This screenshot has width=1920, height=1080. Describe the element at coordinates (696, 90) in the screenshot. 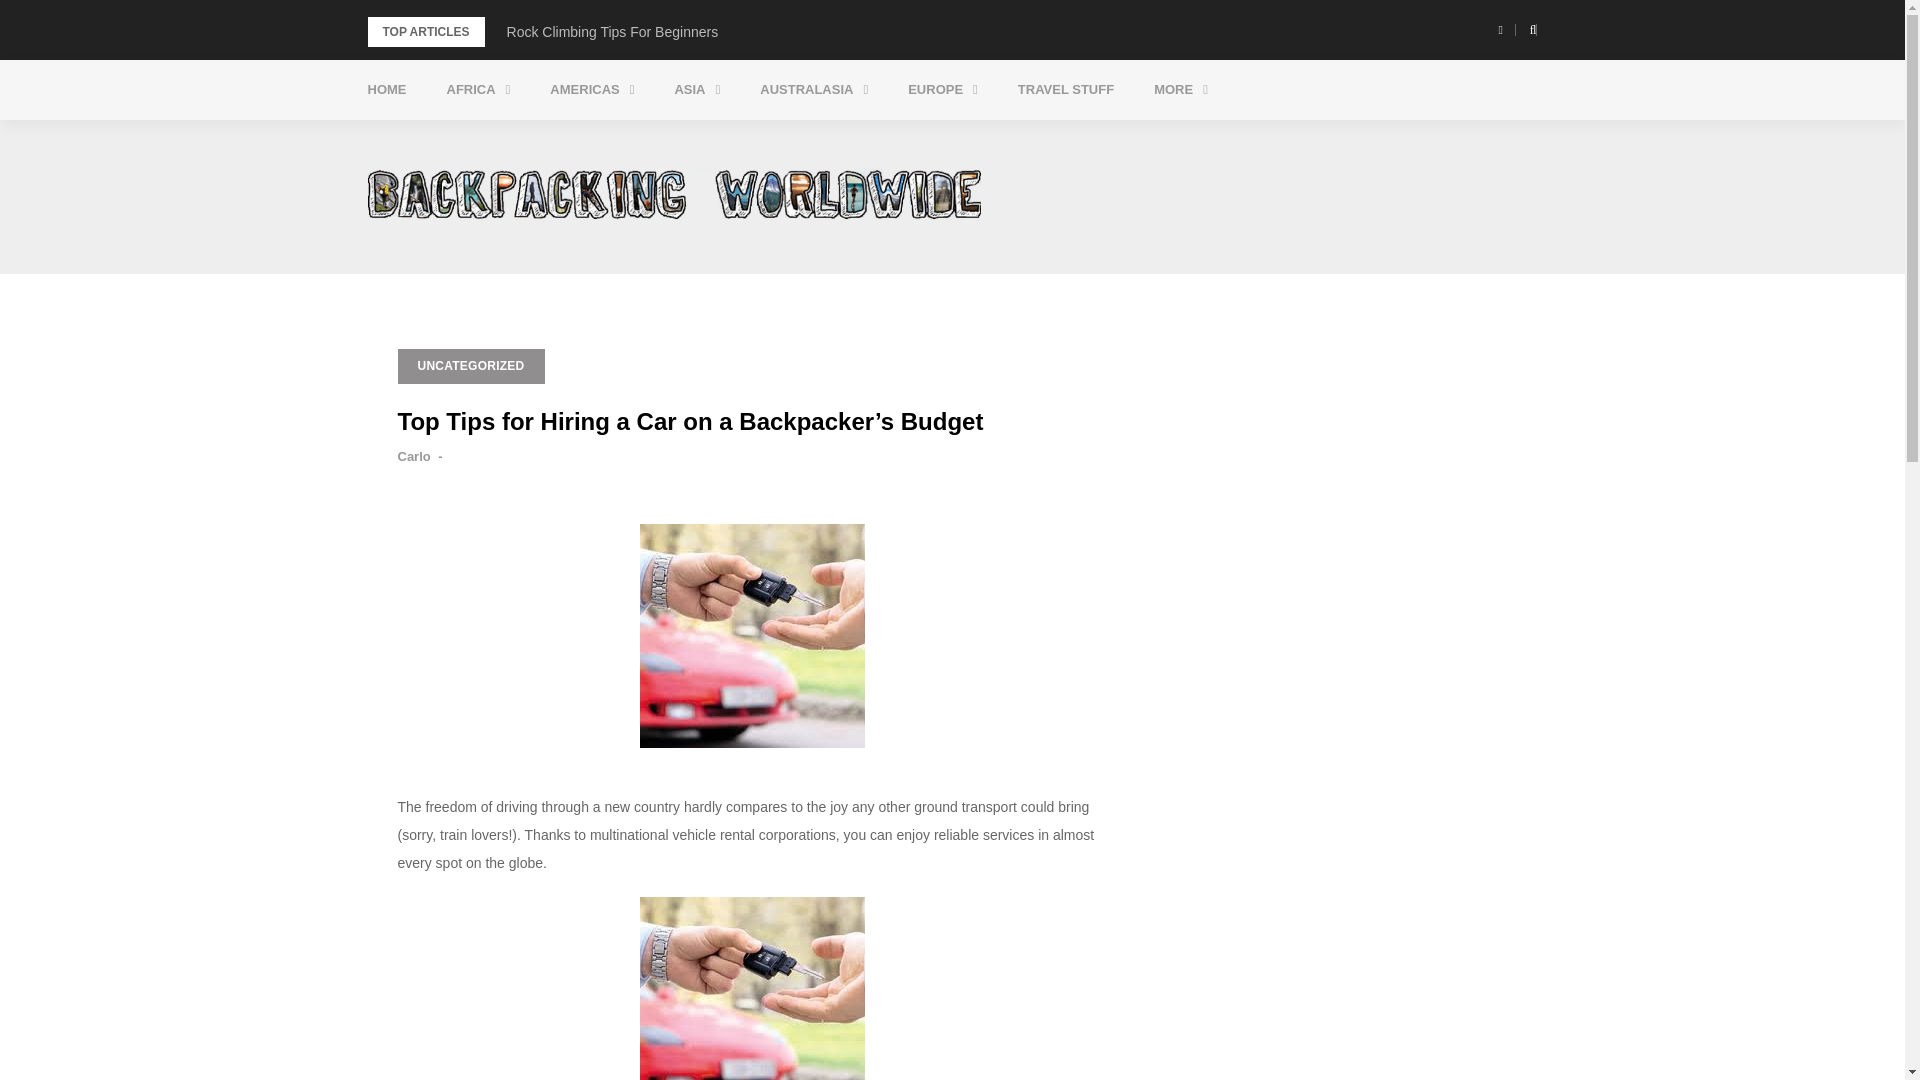

I see `ASIA` at that location.